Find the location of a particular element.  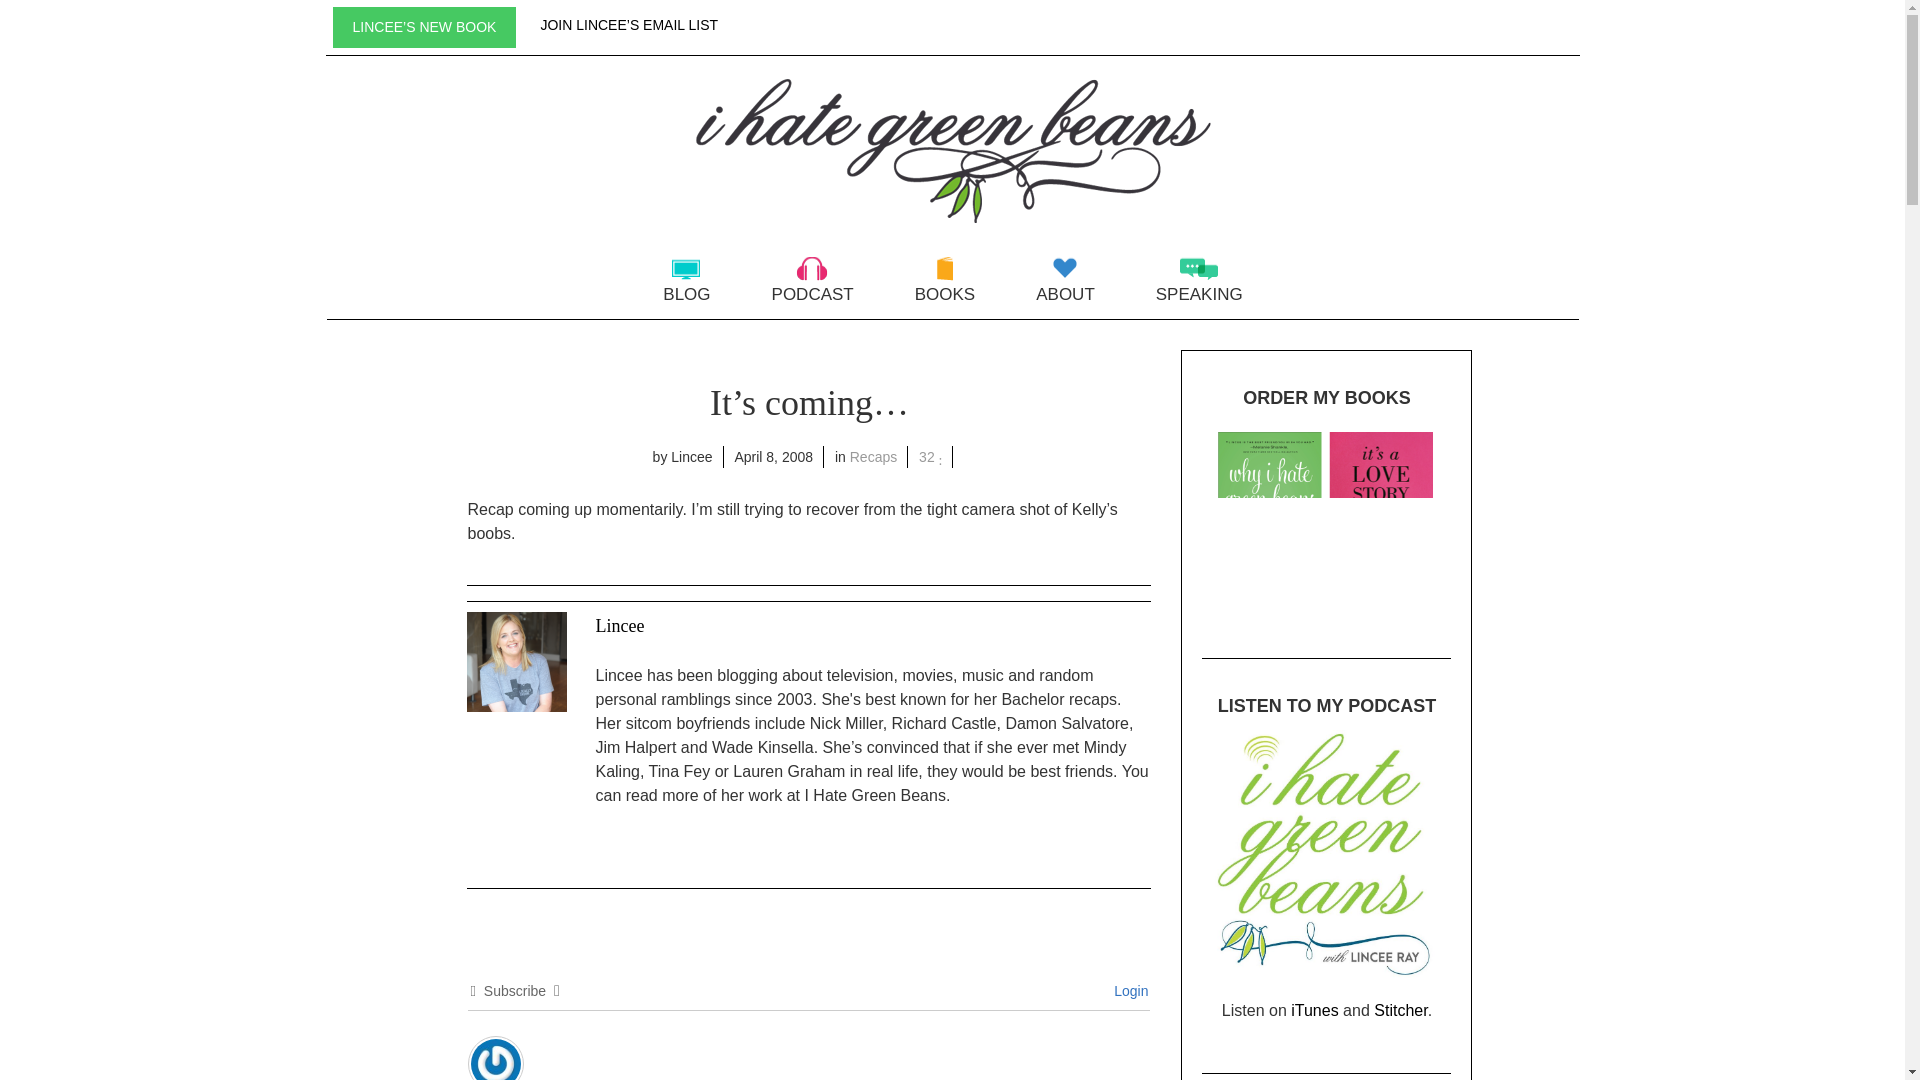

PODCAST is located at coordinates (812, 294).